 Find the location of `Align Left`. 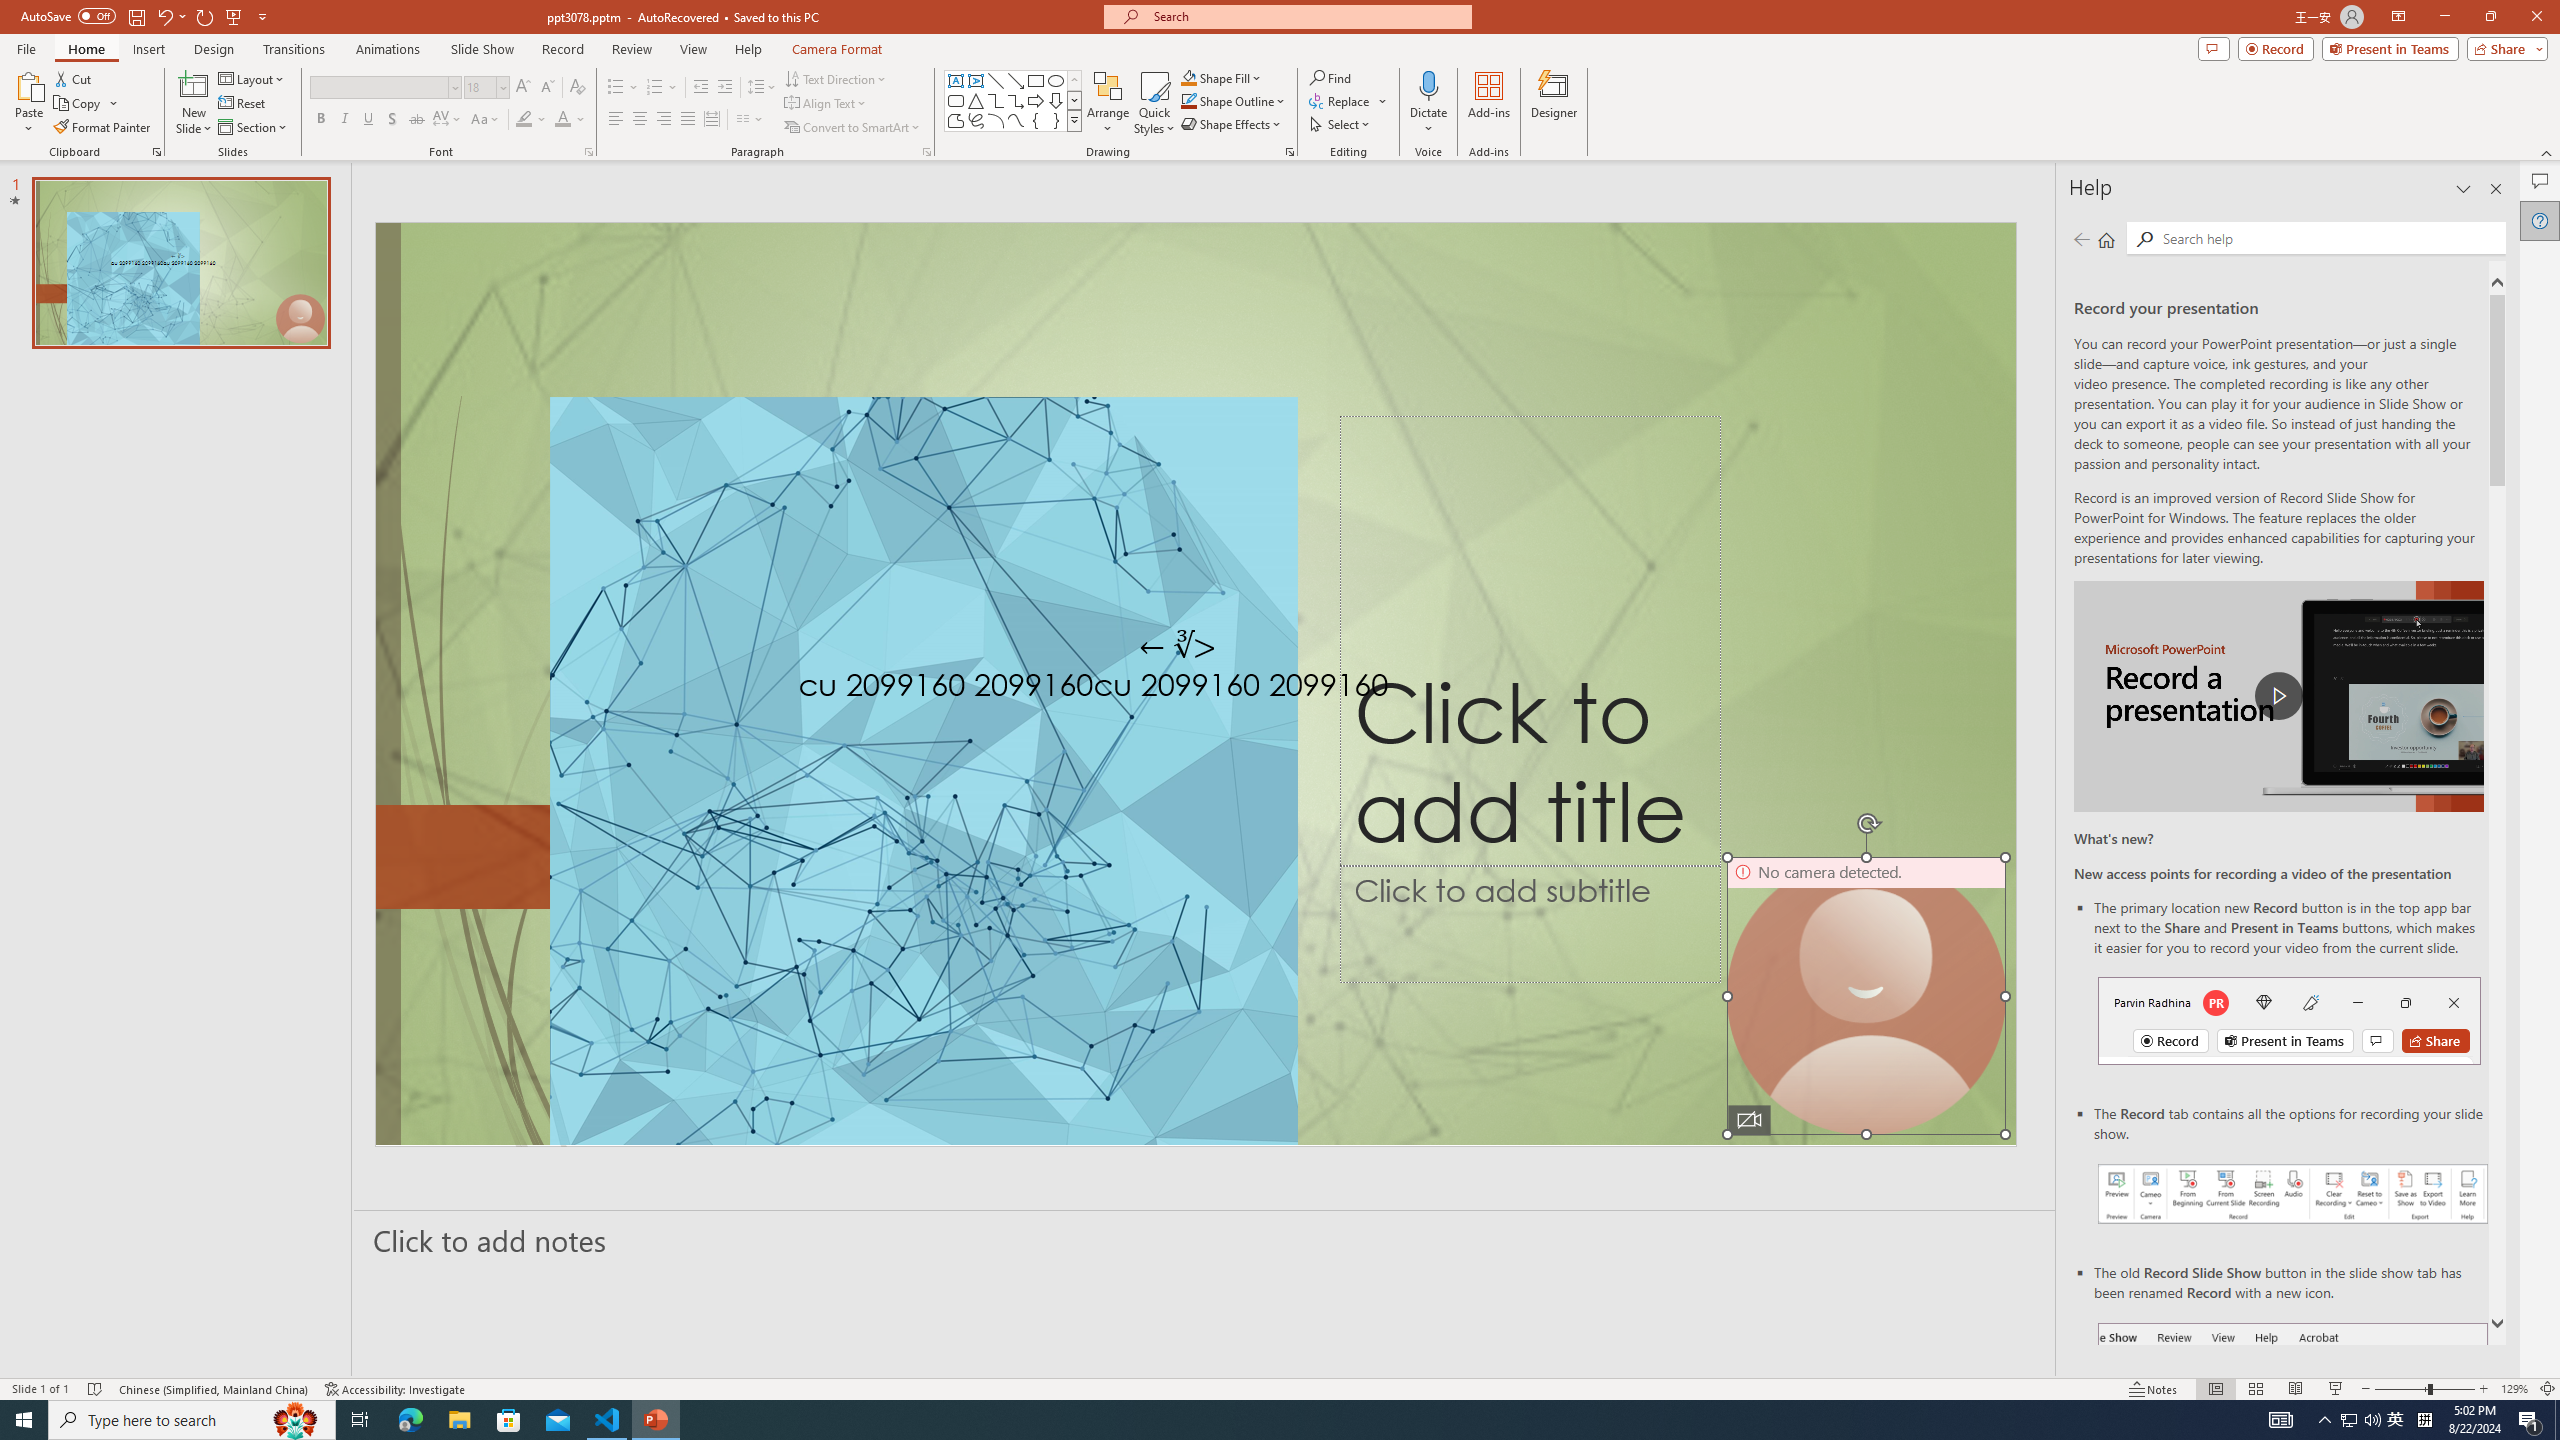

Align Left is located at coordinates (616, 120).